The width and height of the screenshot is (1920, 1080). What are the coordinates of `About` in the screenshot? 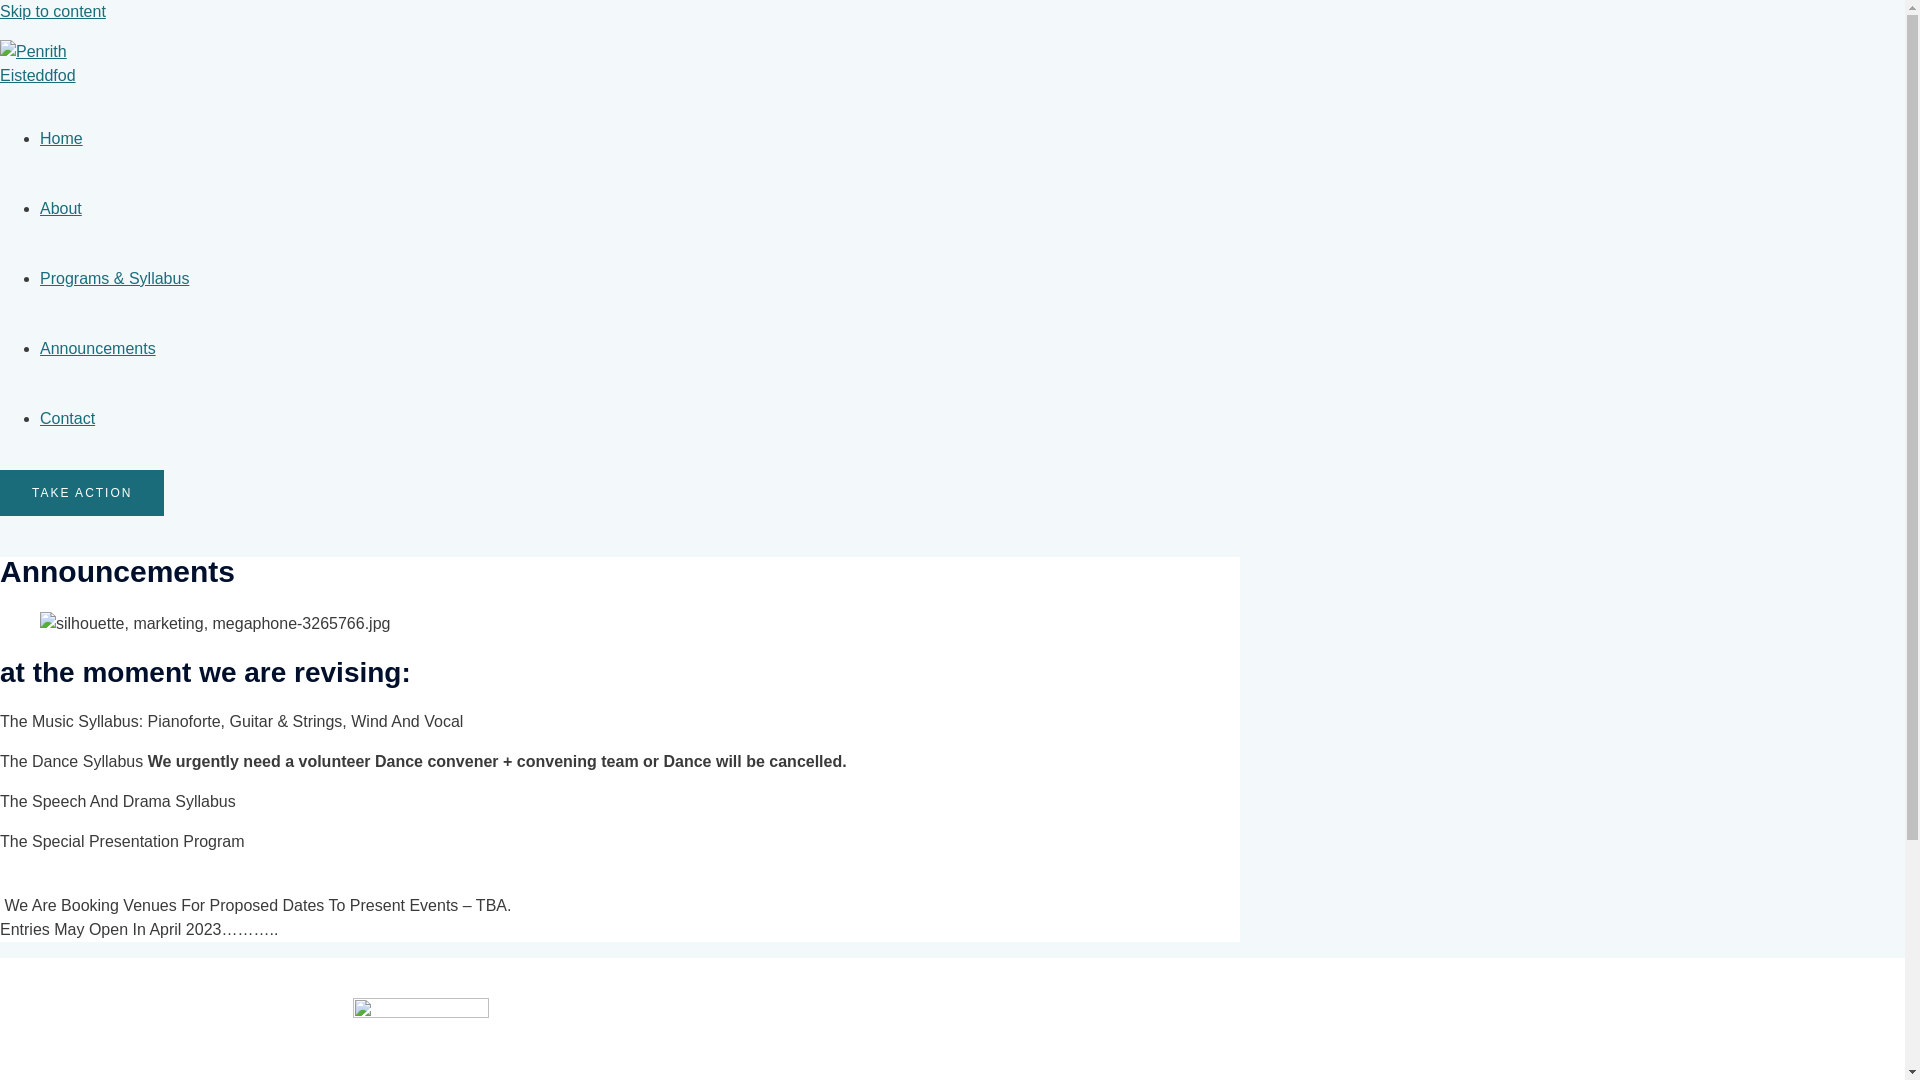 It's located at (61, 208).